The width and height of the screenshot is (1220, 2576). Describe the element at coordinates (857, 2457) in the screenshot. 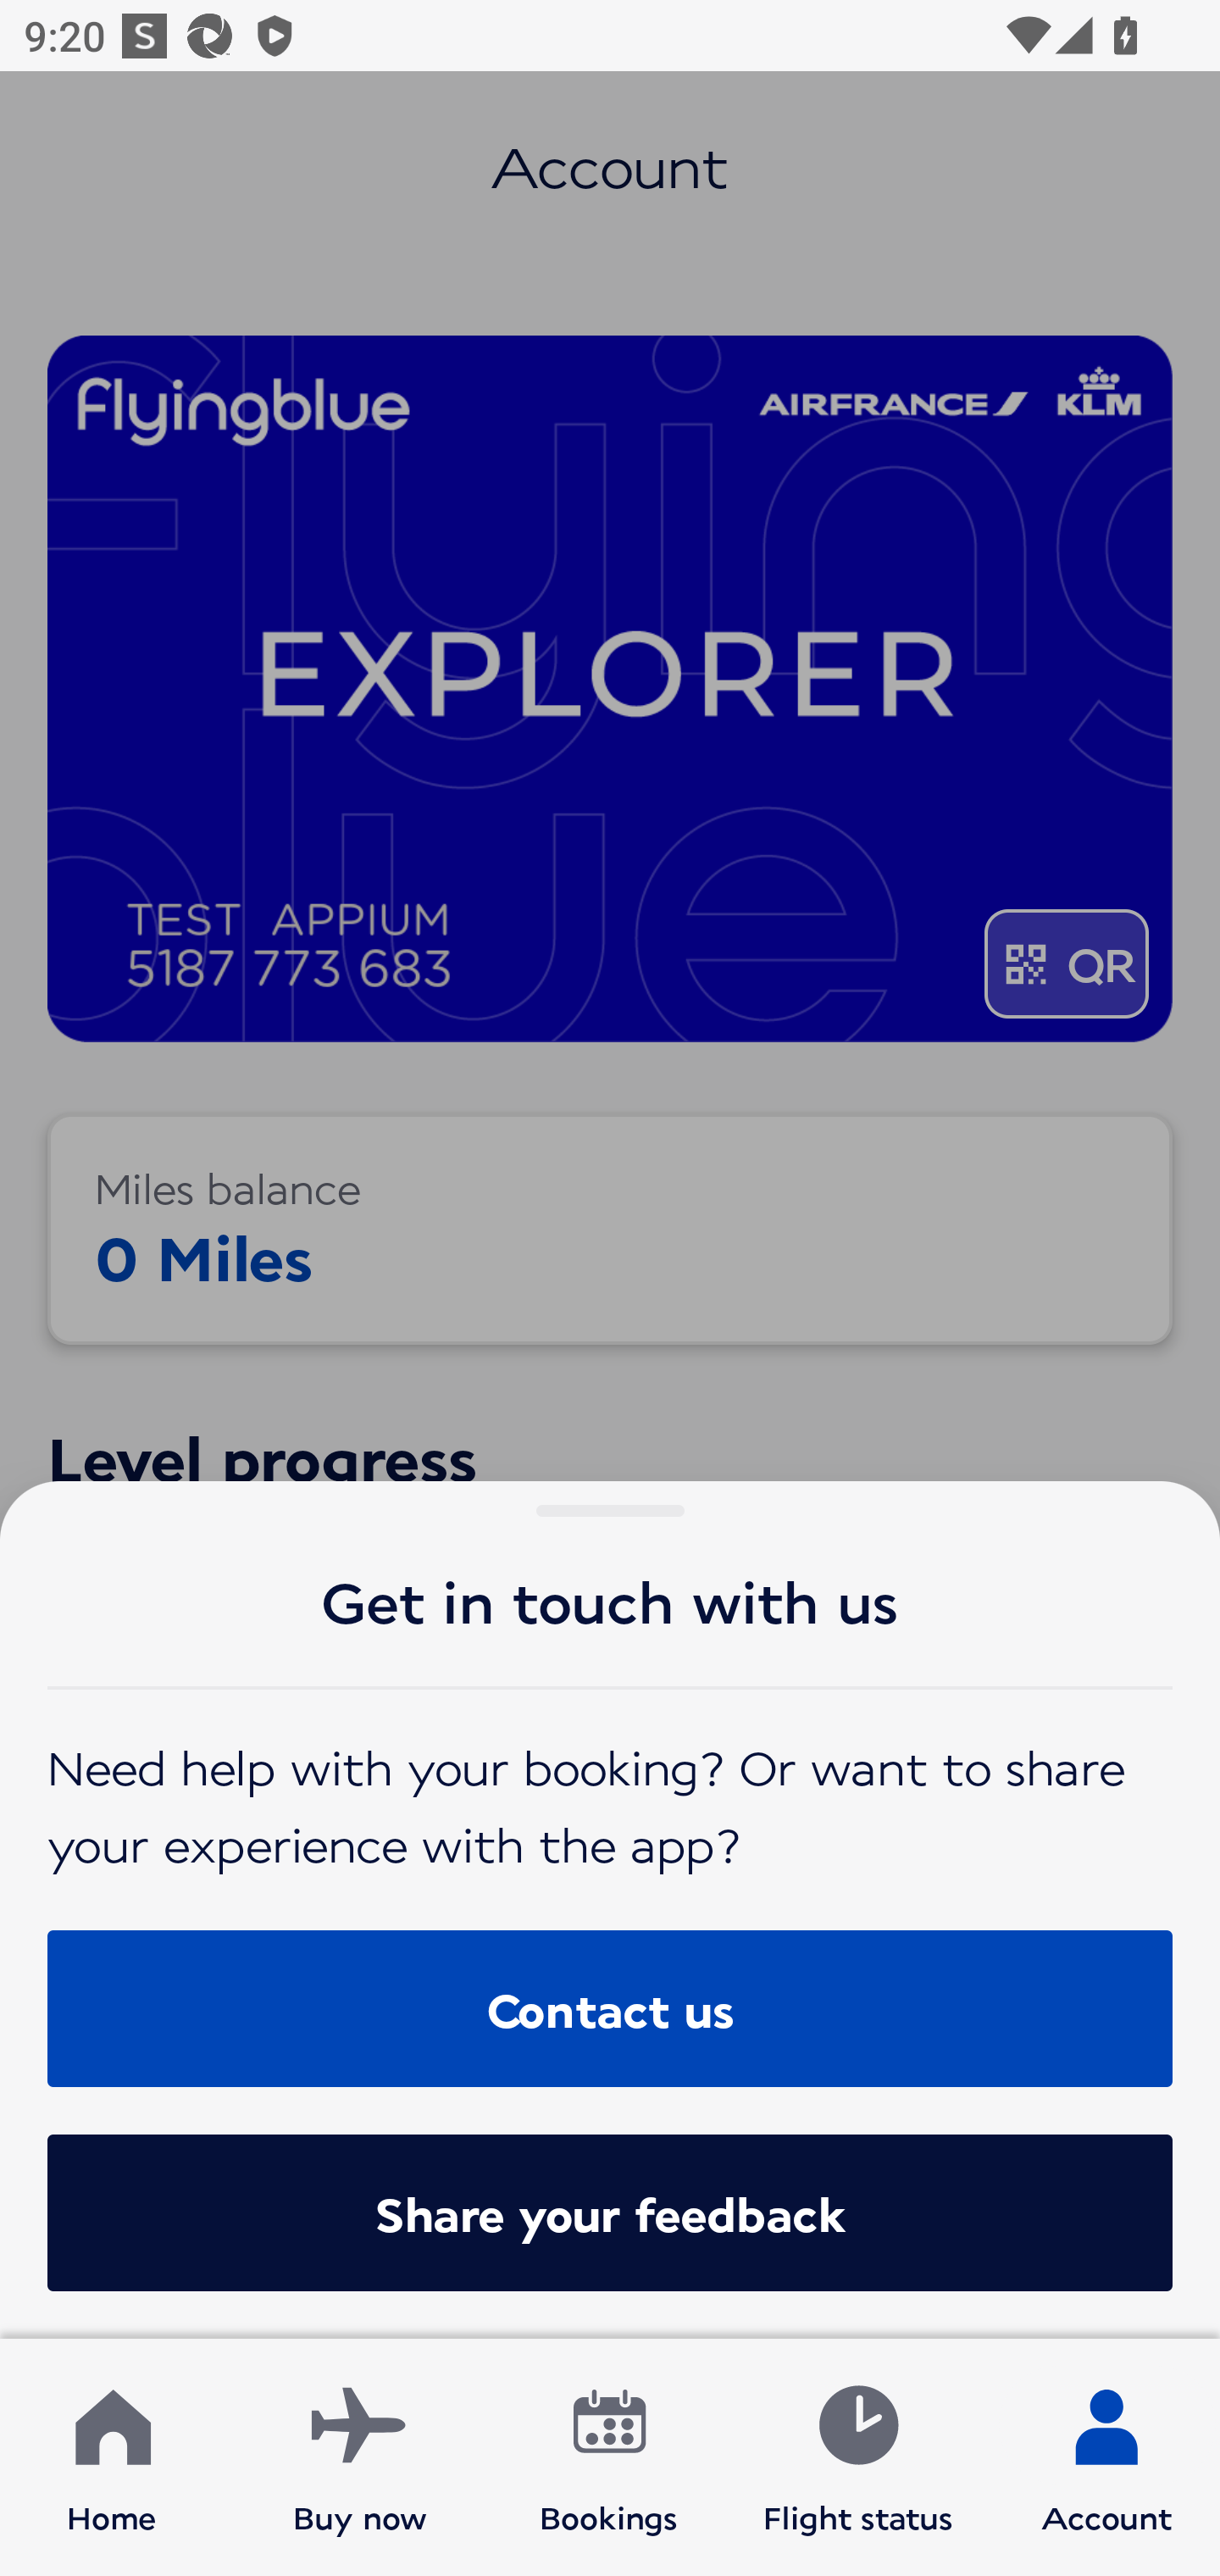

I see `Flight status` at that location.